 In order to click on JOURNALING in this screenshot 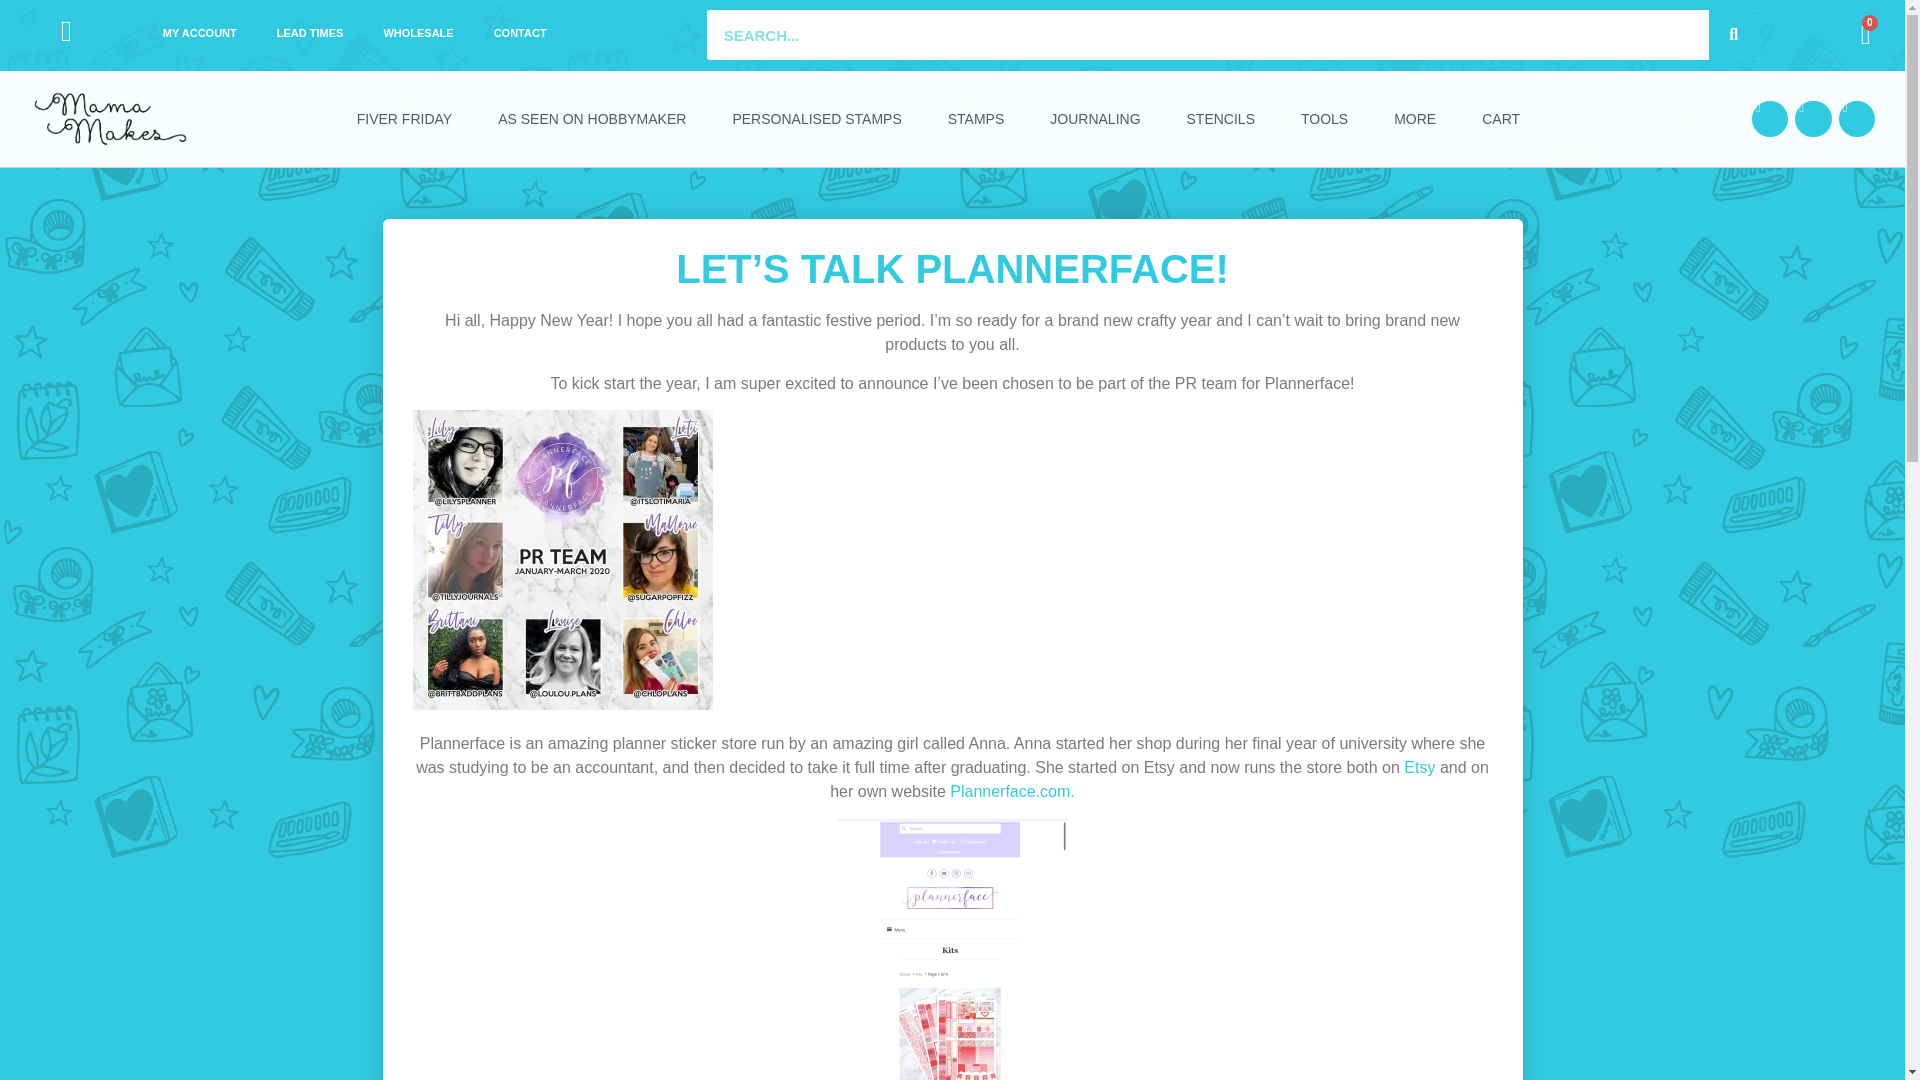, I will do `click(1094, 119)`.